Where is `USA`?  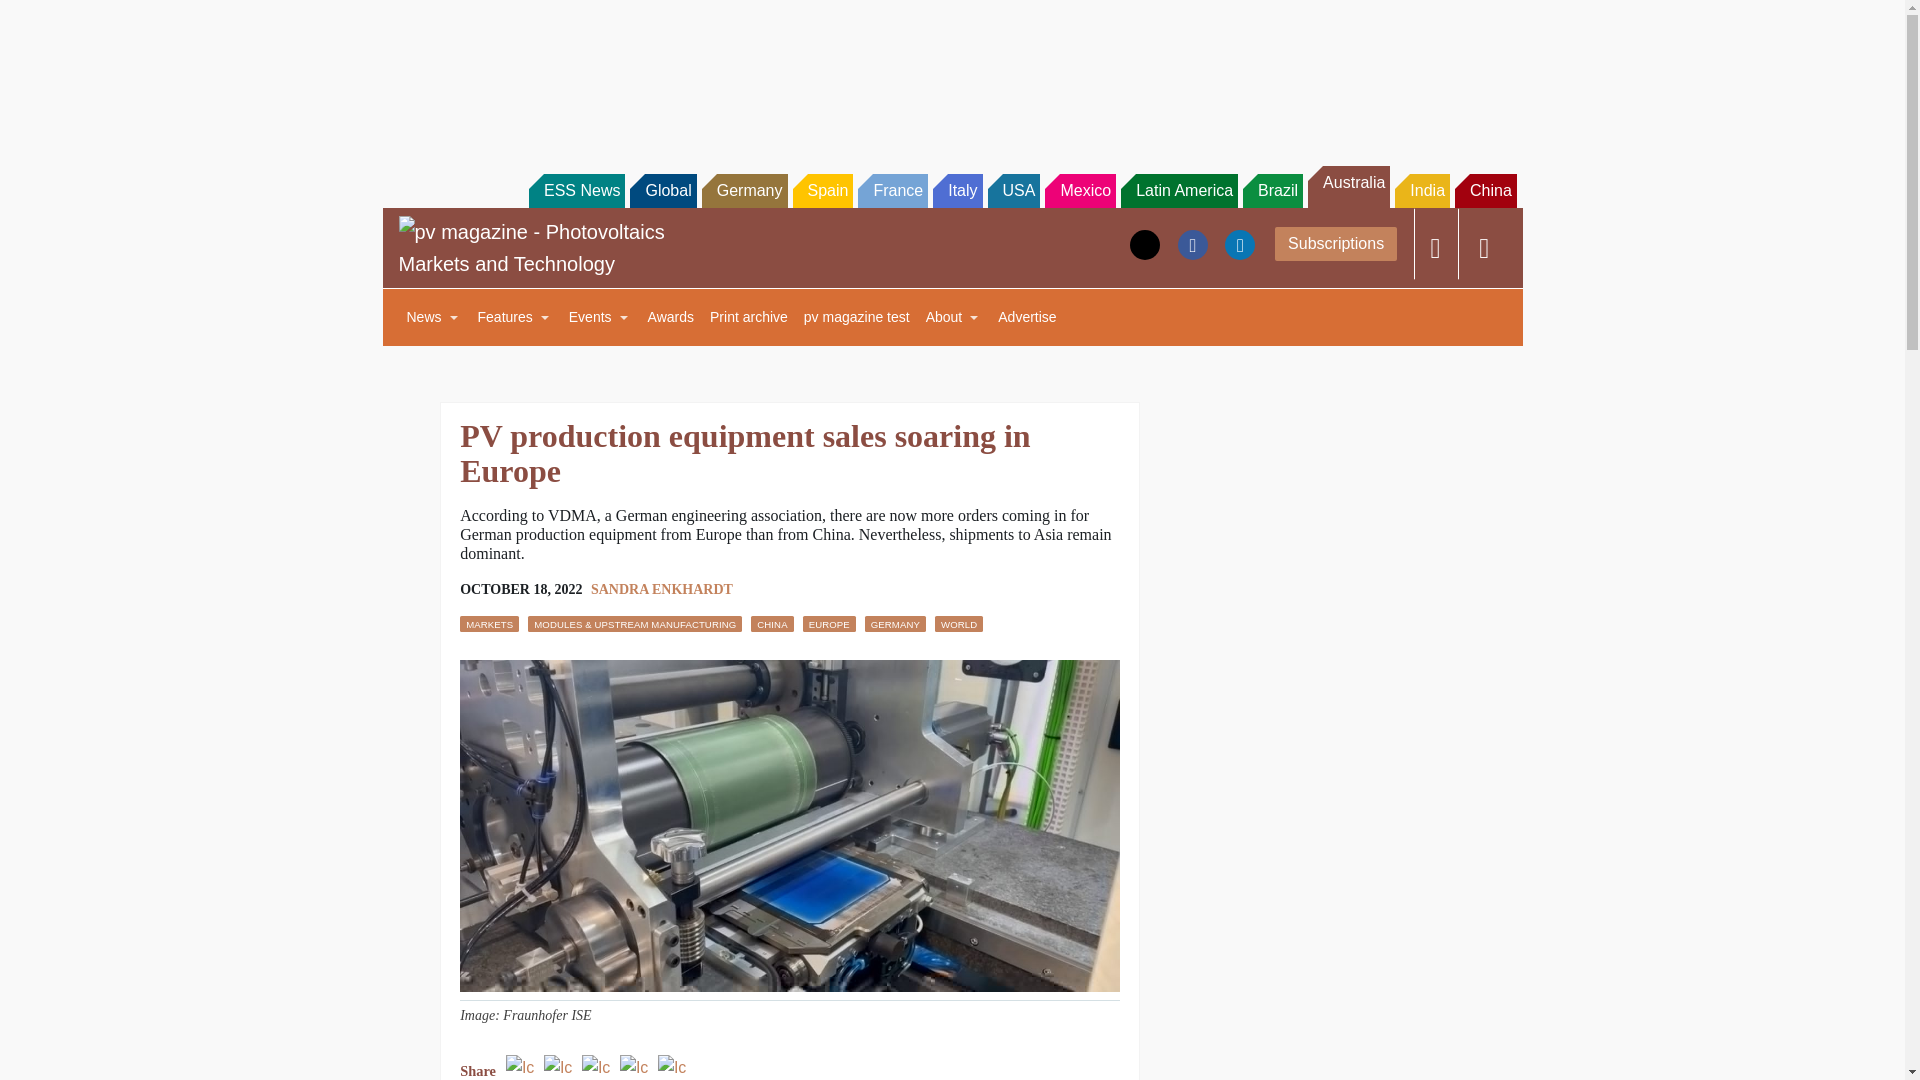 USA is located at coordinates (1014, 190).